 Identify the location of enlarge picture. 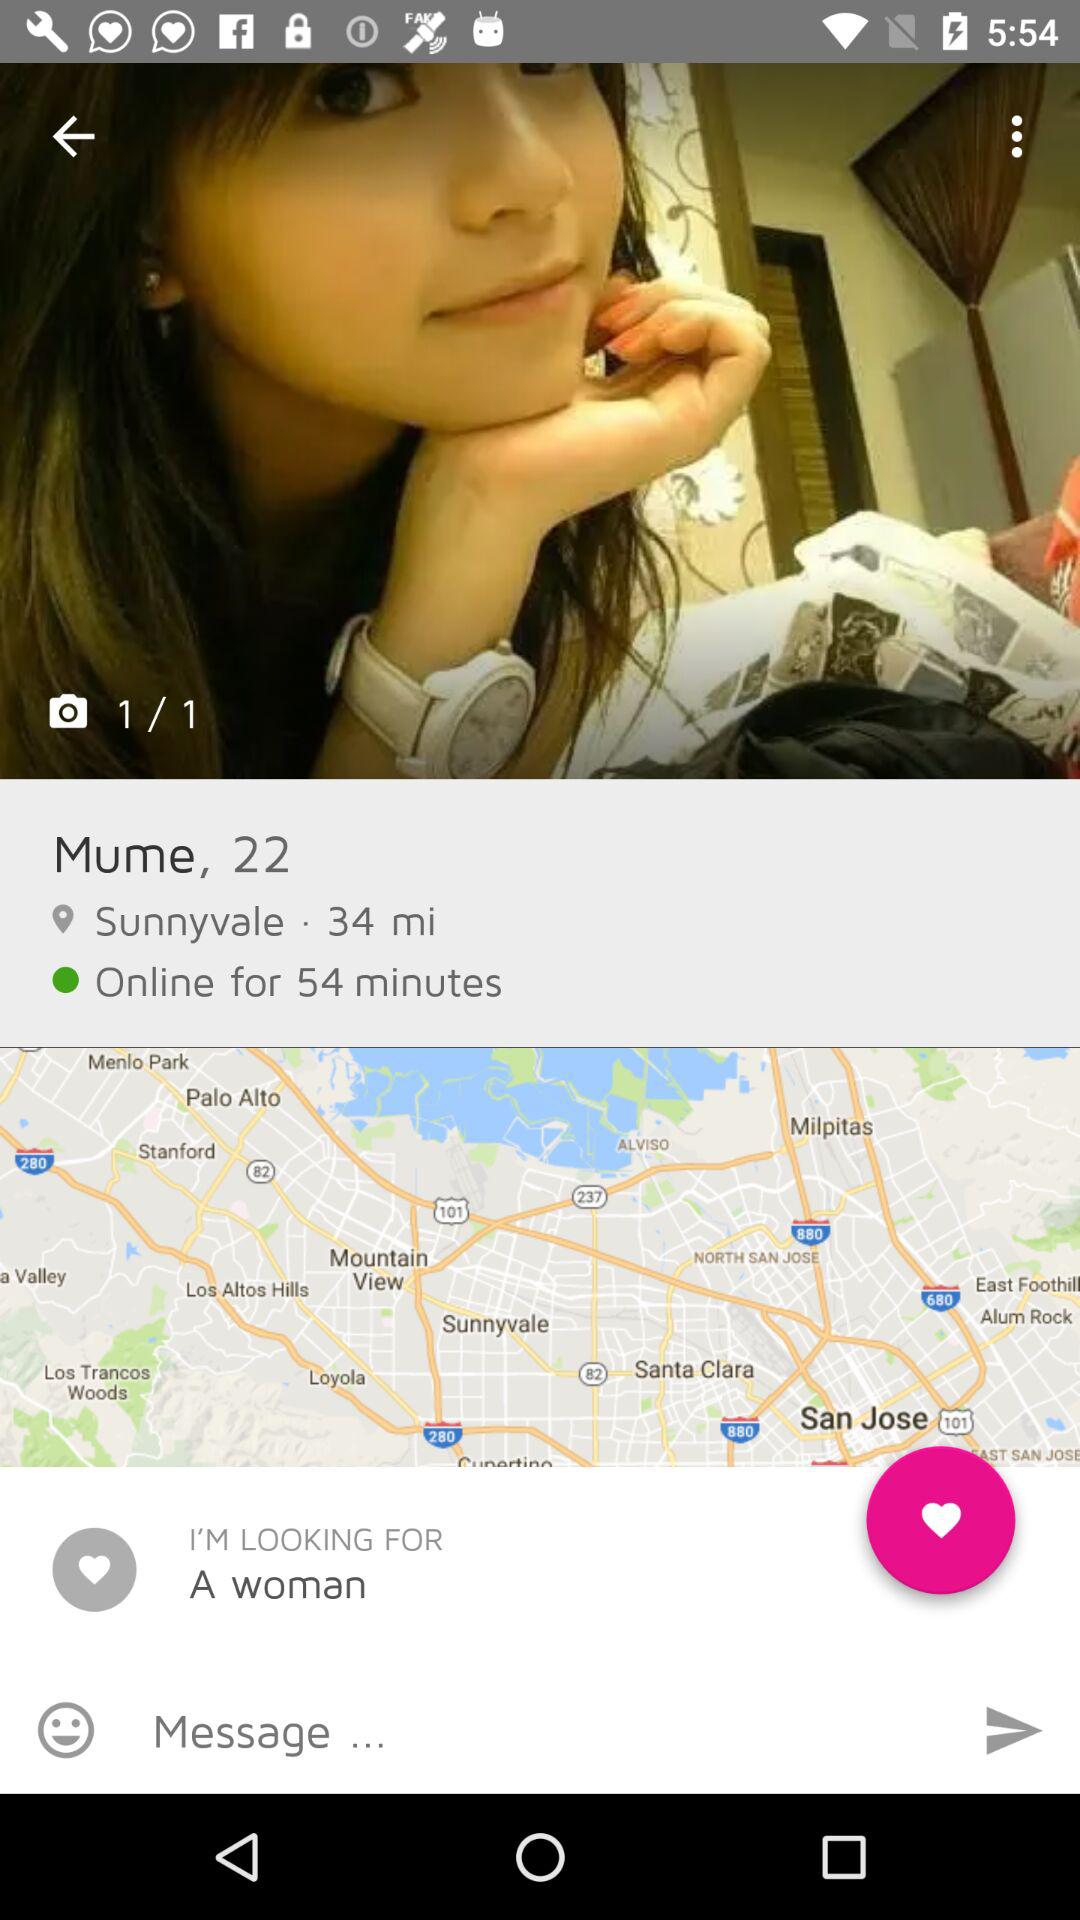
(540, 421).